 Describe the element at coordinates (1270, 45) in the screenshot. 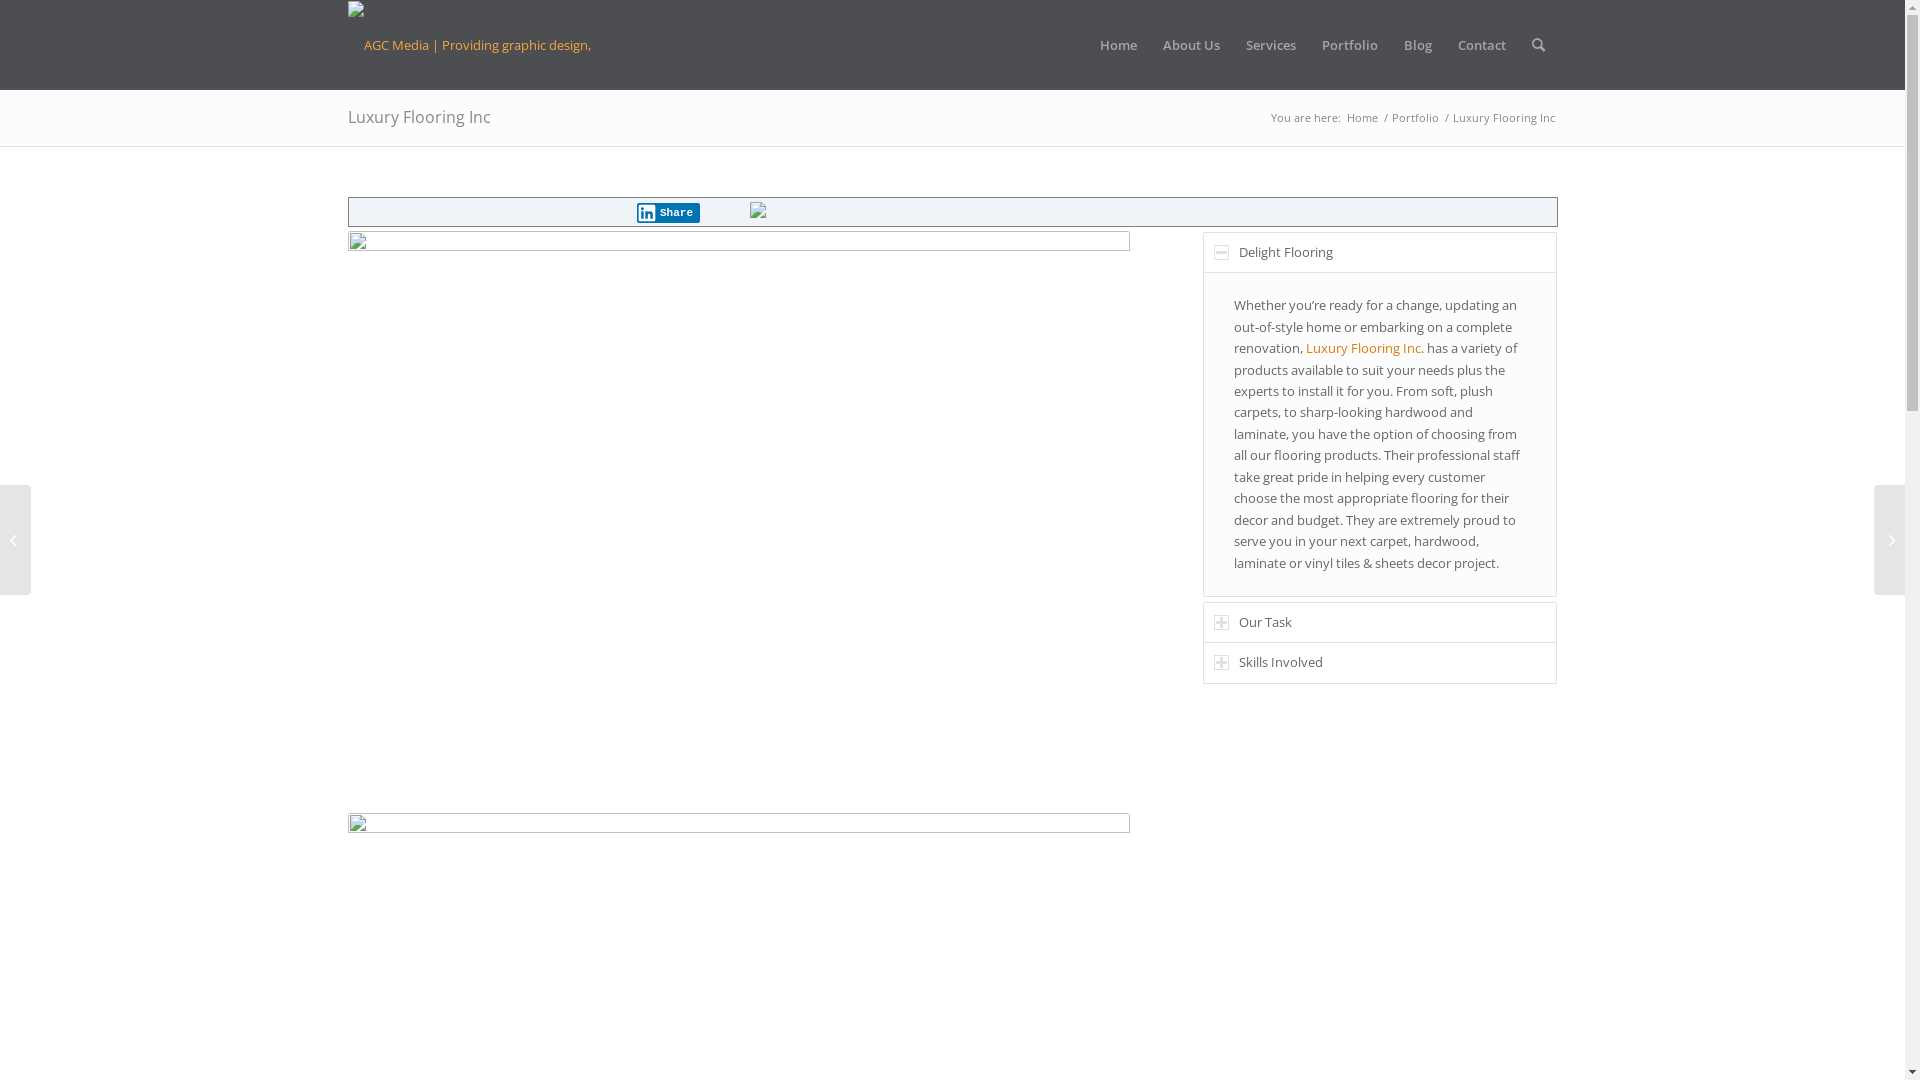

I see `Services` at that location.